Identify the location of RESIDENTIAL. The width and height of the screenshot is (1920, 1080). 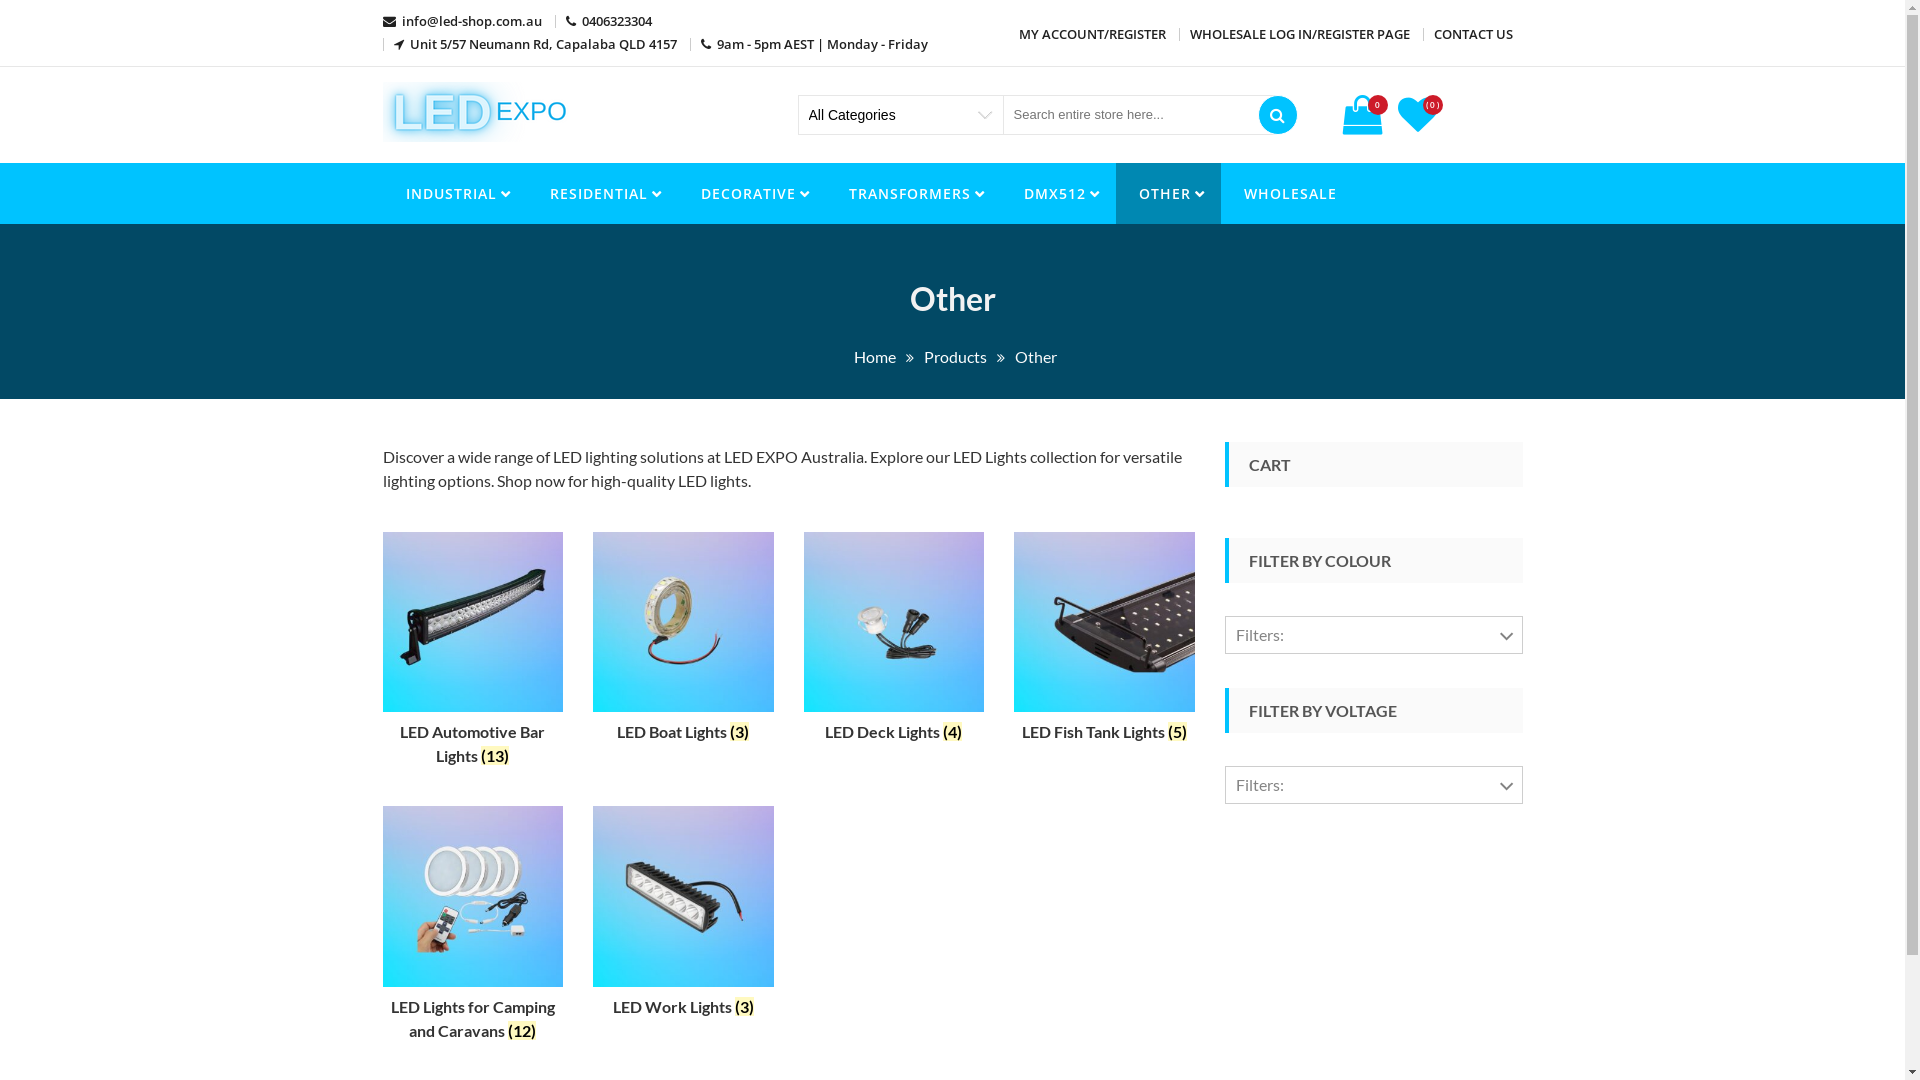
(602, 194).